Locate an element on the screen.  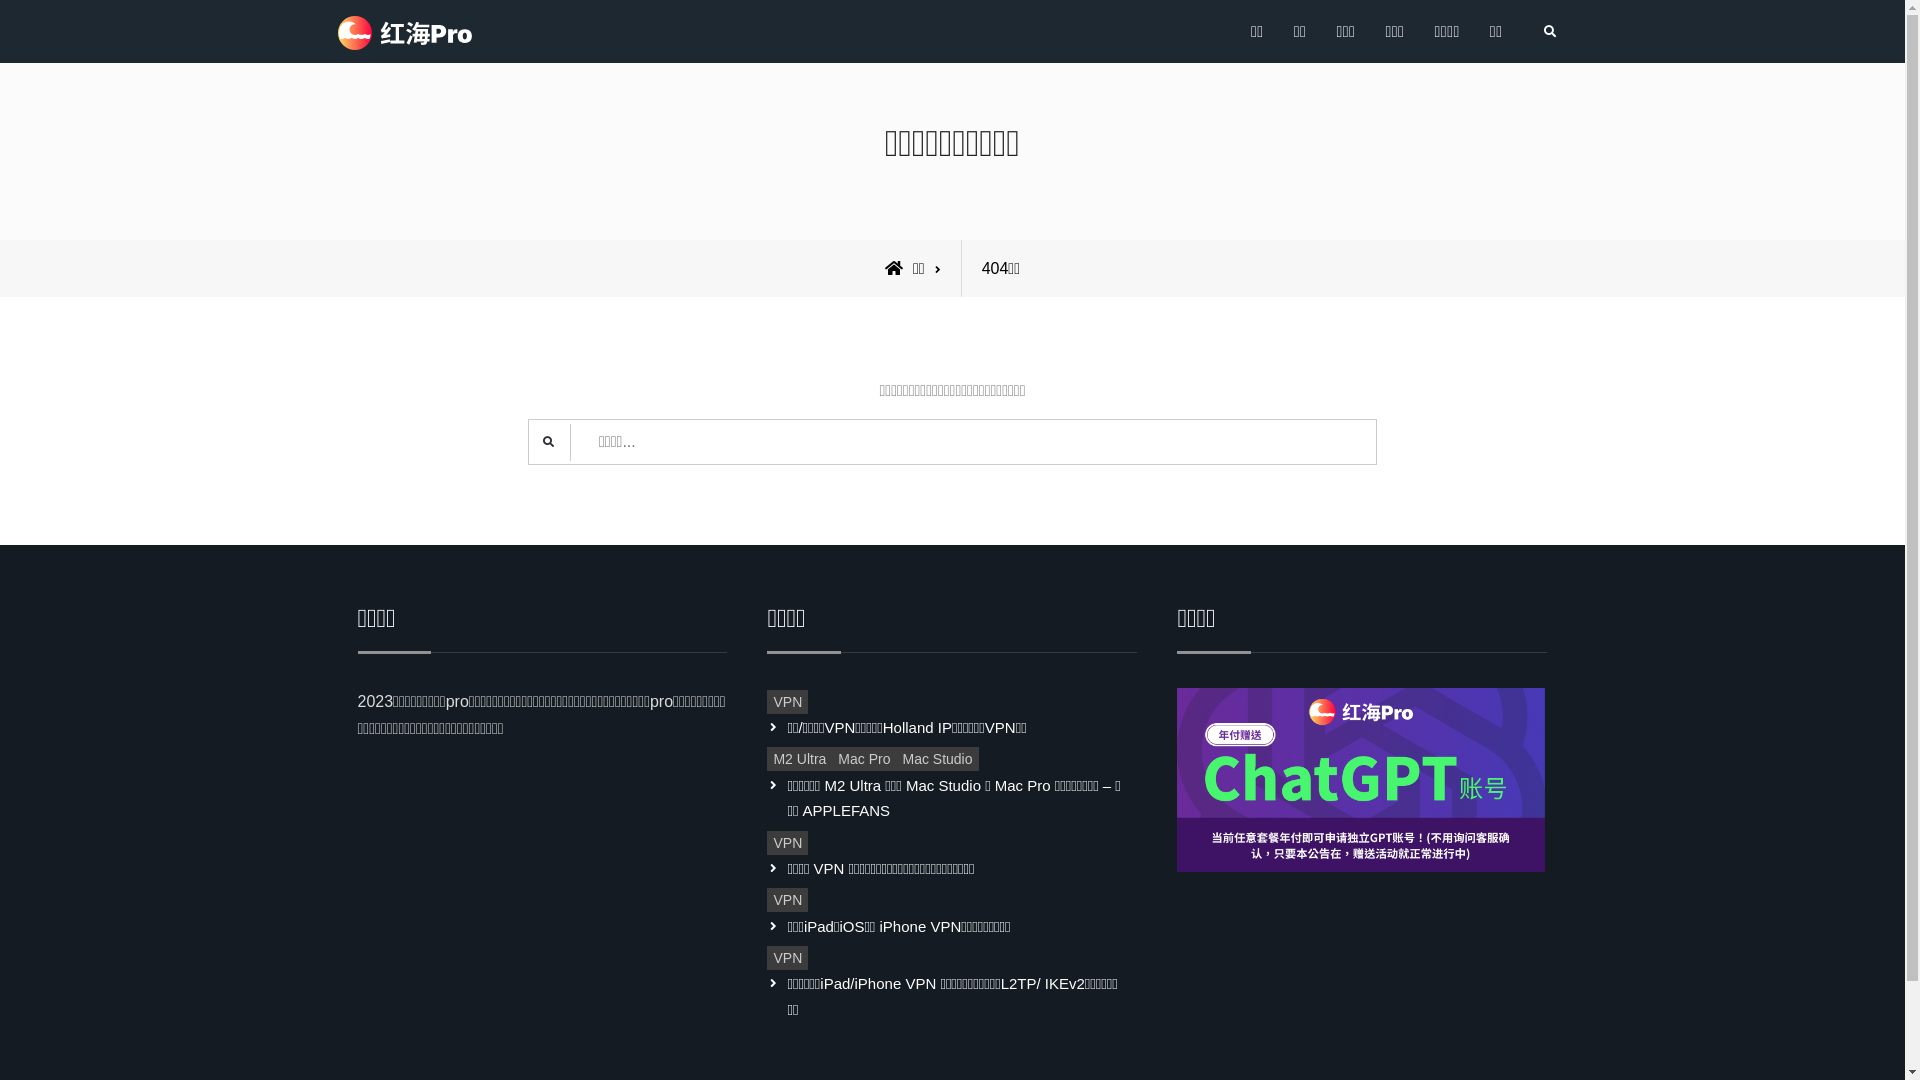
M2 Ultra is located at coordinates (800, 759).